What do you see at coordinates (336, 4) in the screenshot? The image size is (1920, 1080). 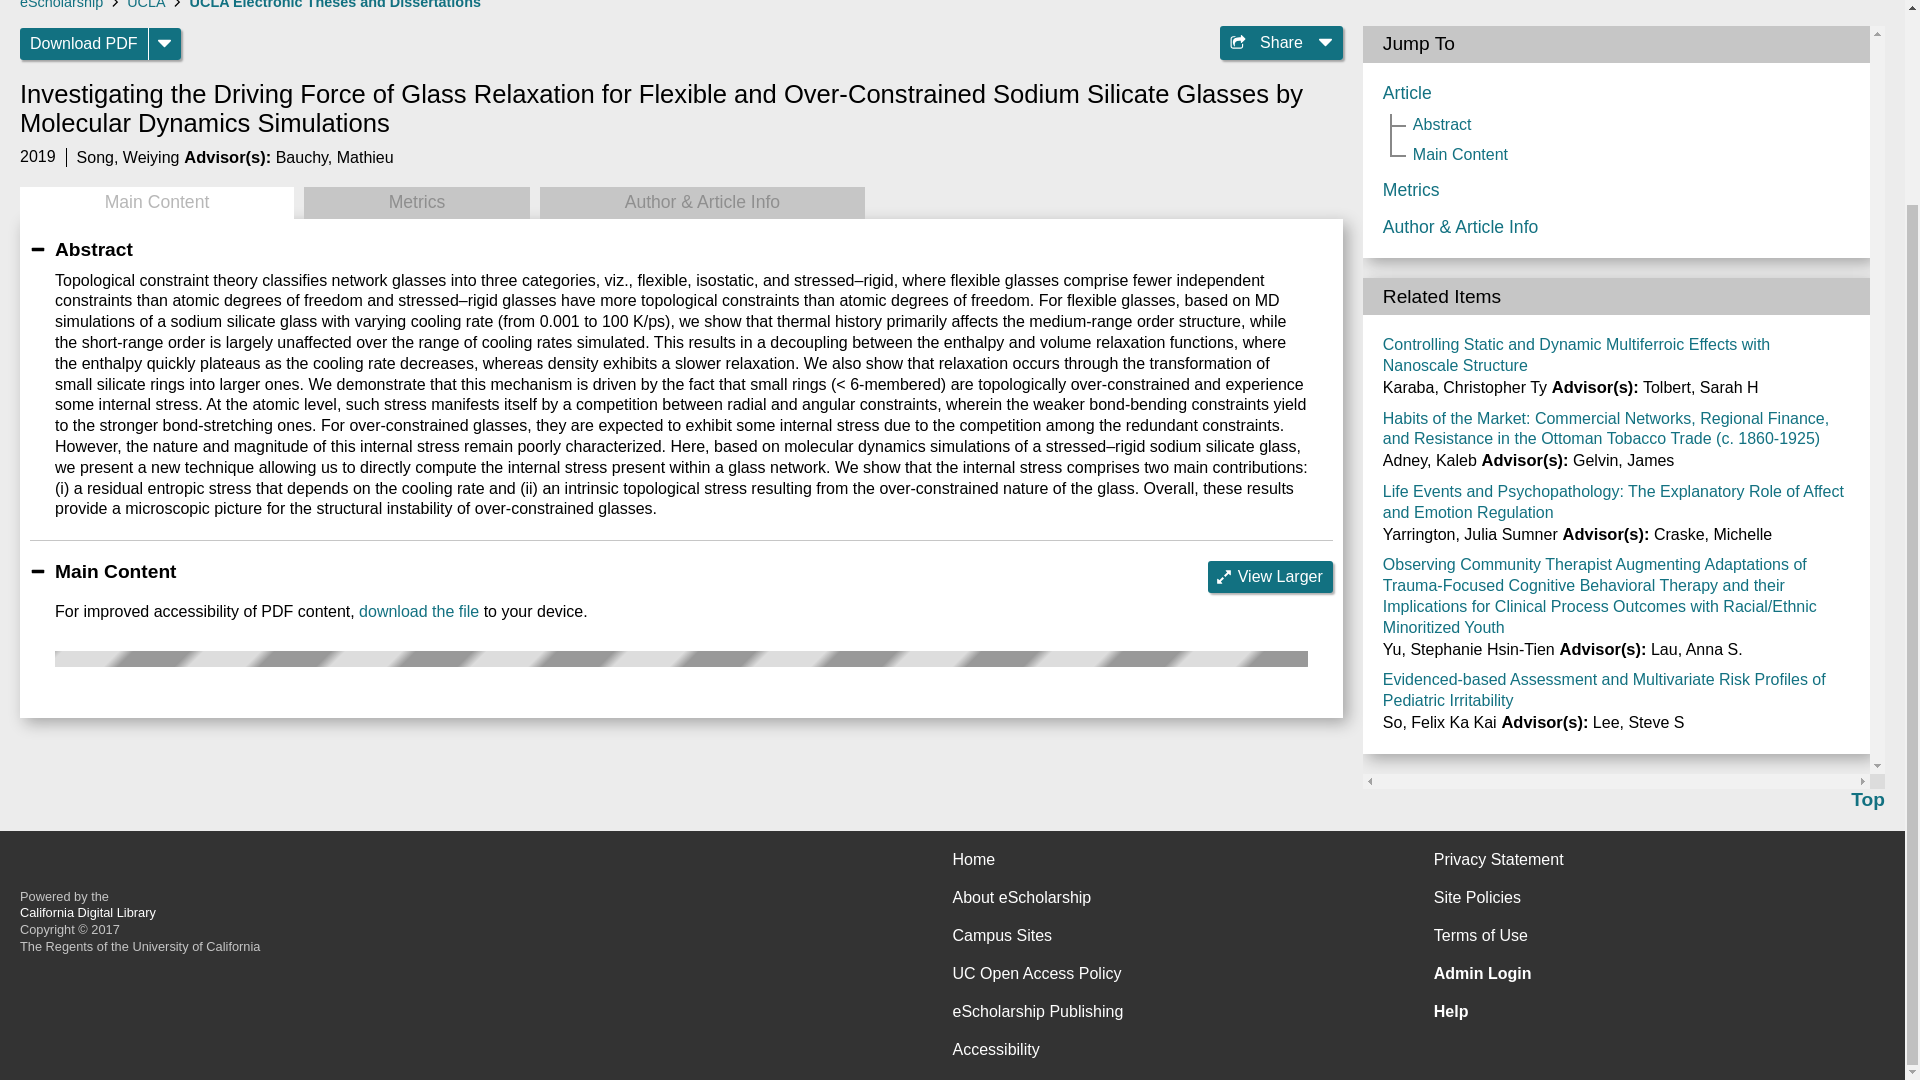 I see `UCLA Electronic Theses and Dissertations` at bounding box center [336, 4].